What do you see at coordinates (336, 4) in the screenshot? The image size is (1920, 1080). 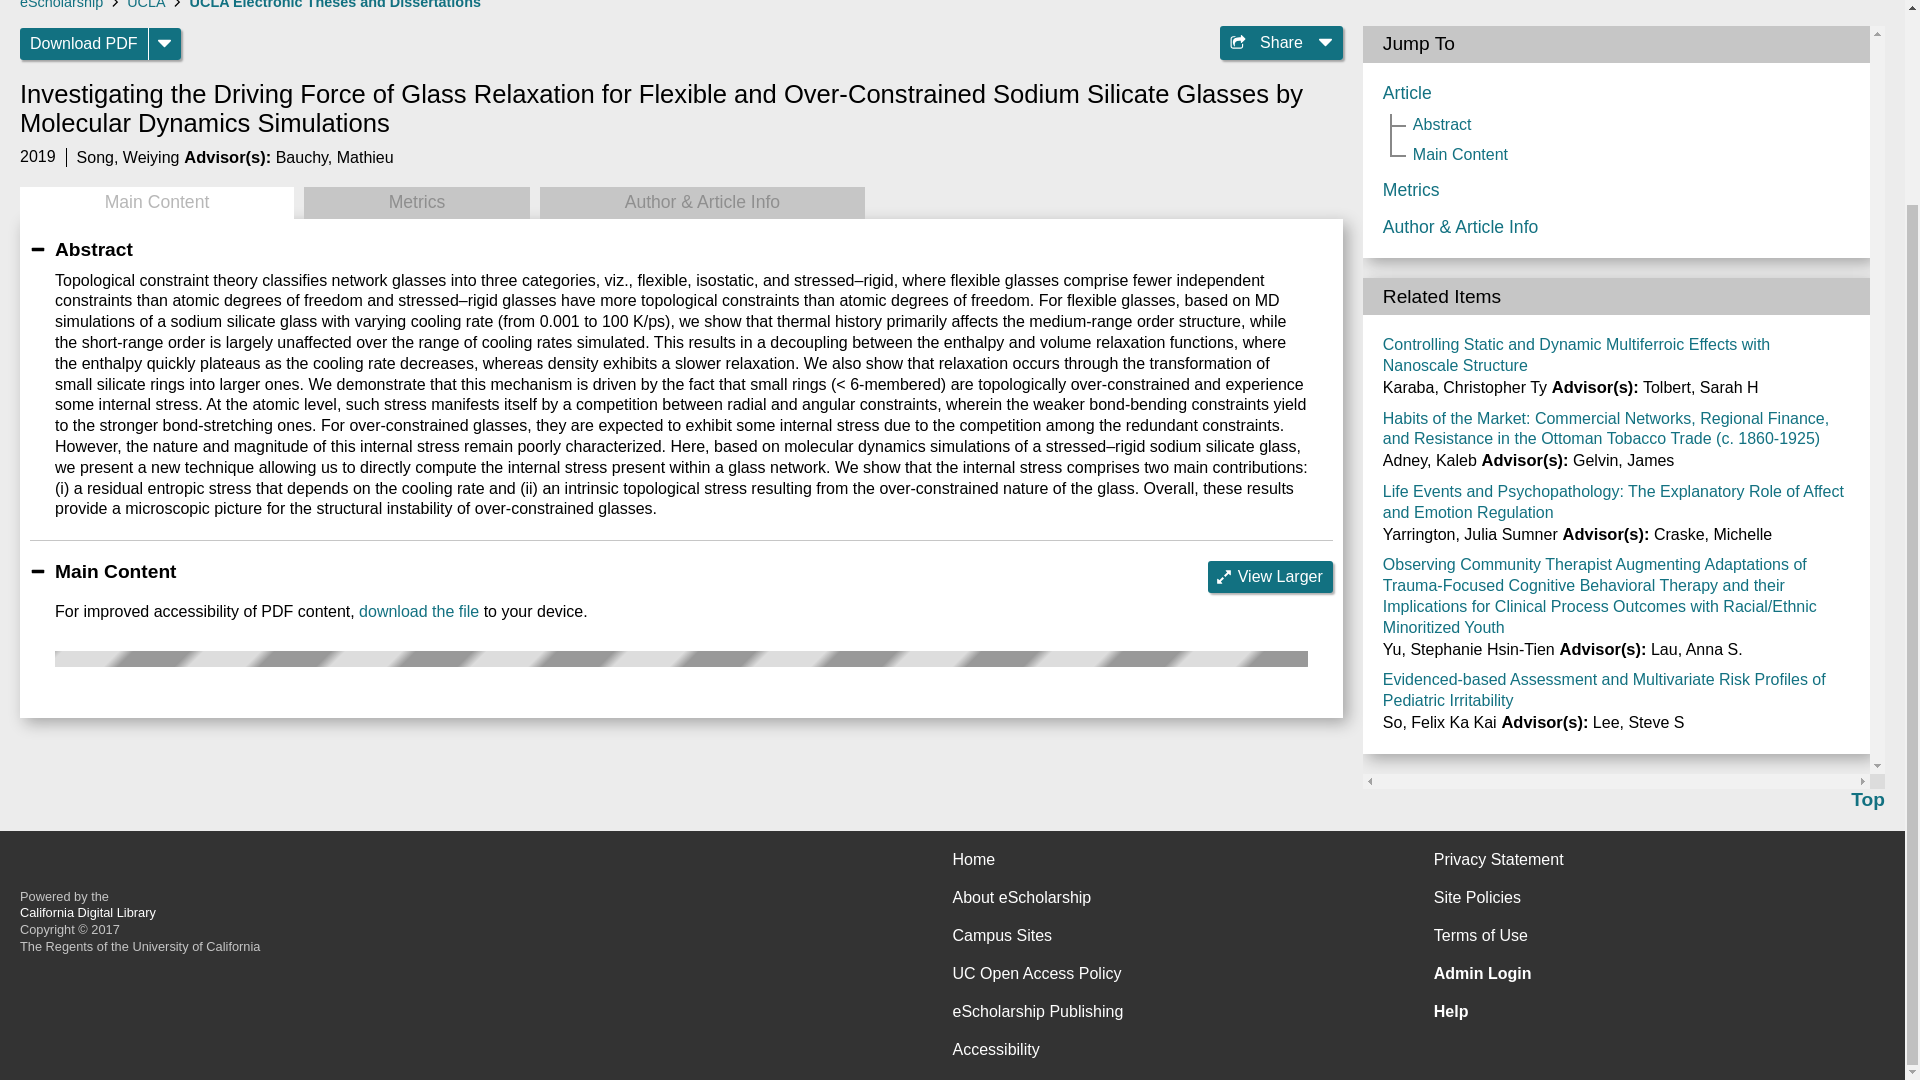 I see `UCLA Electronic Theses and Dissertations` at bounding box center [336, 4].